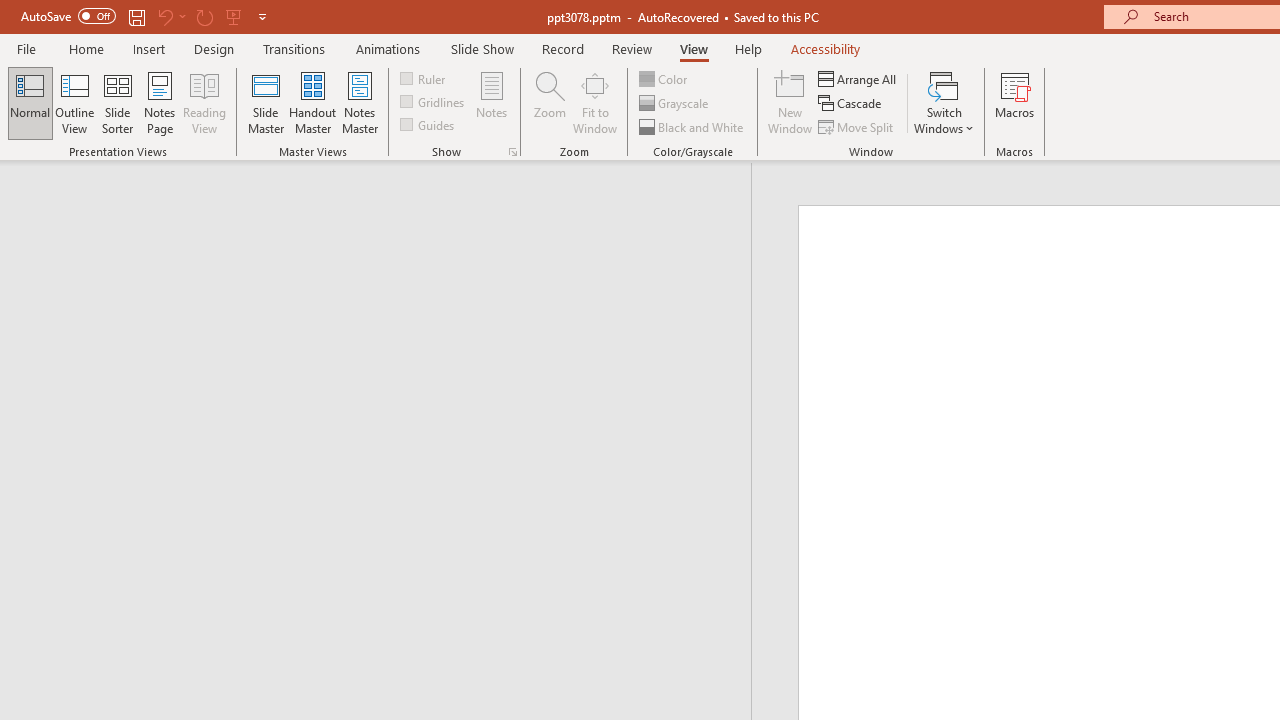  I want to click on Notes Master, so click(360, 102).